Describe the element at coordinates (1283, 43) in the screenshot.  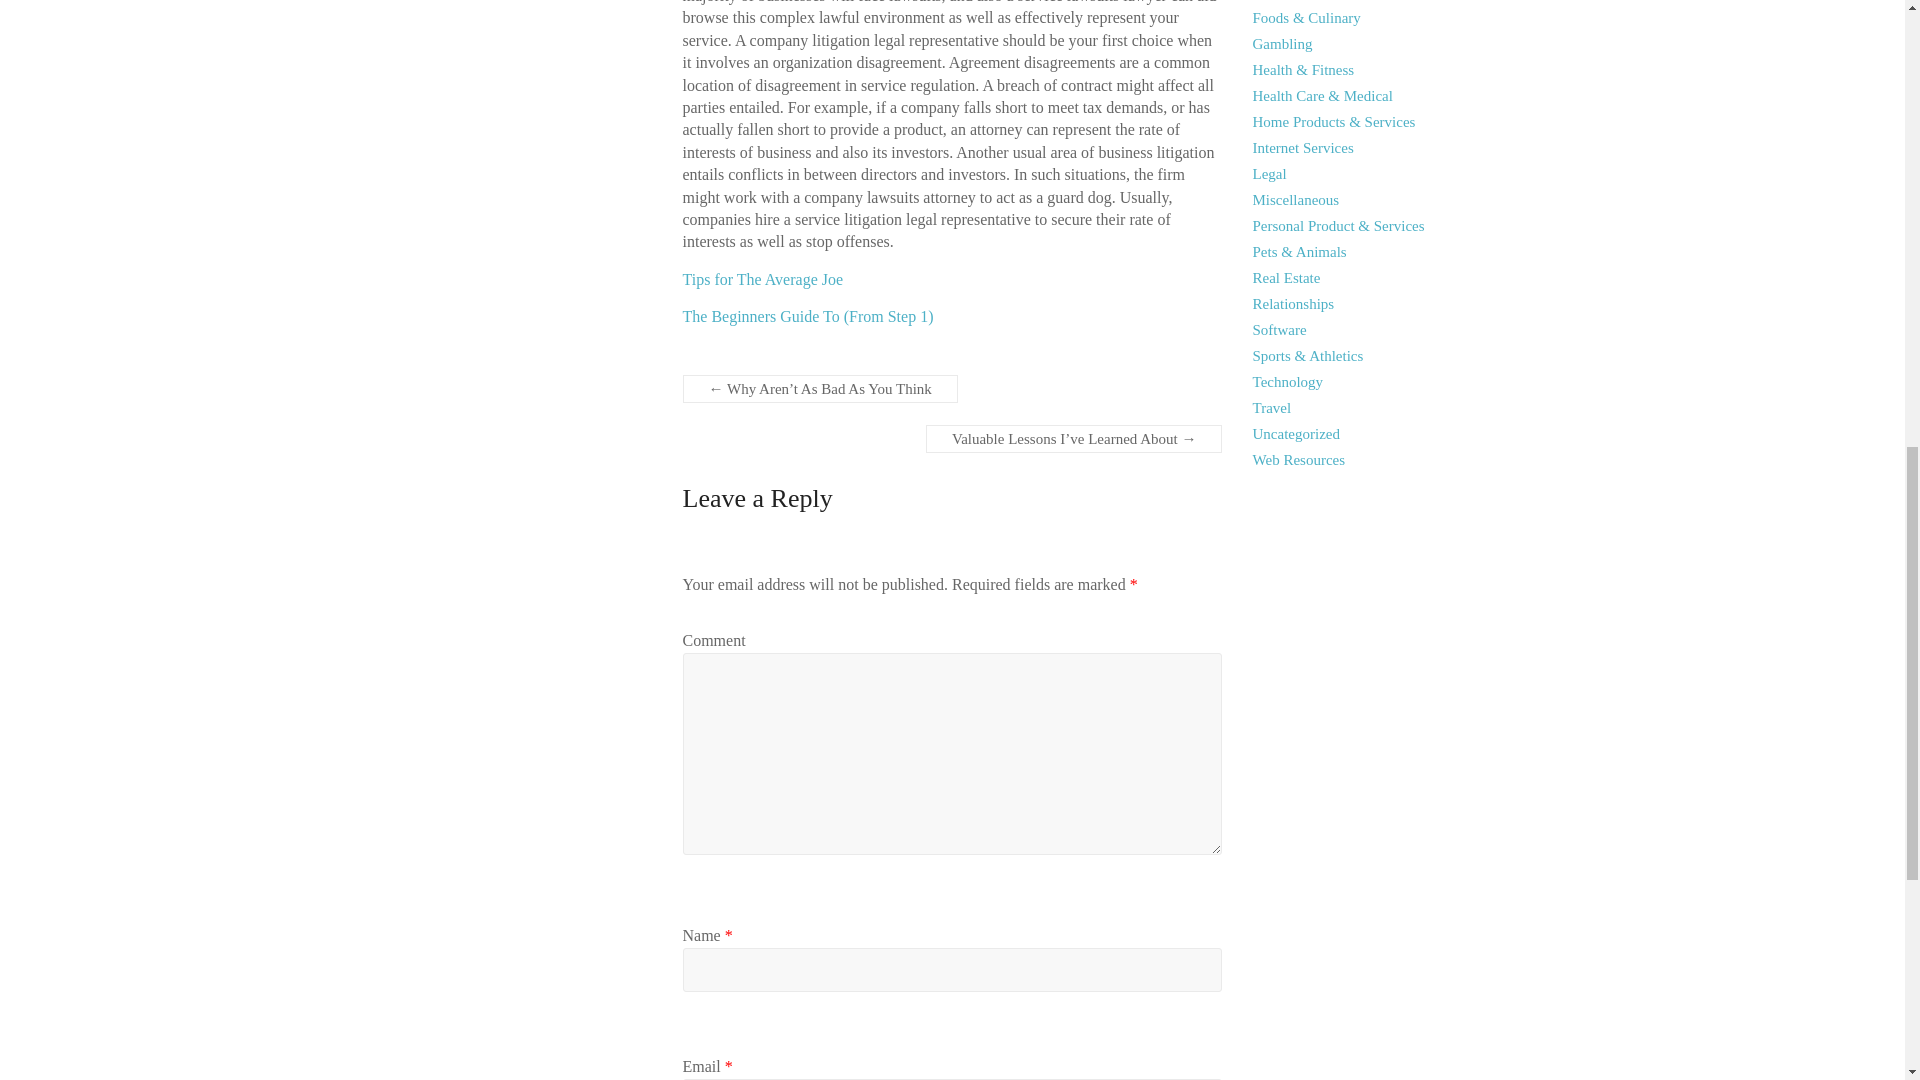
I see `Gambling` at that location.